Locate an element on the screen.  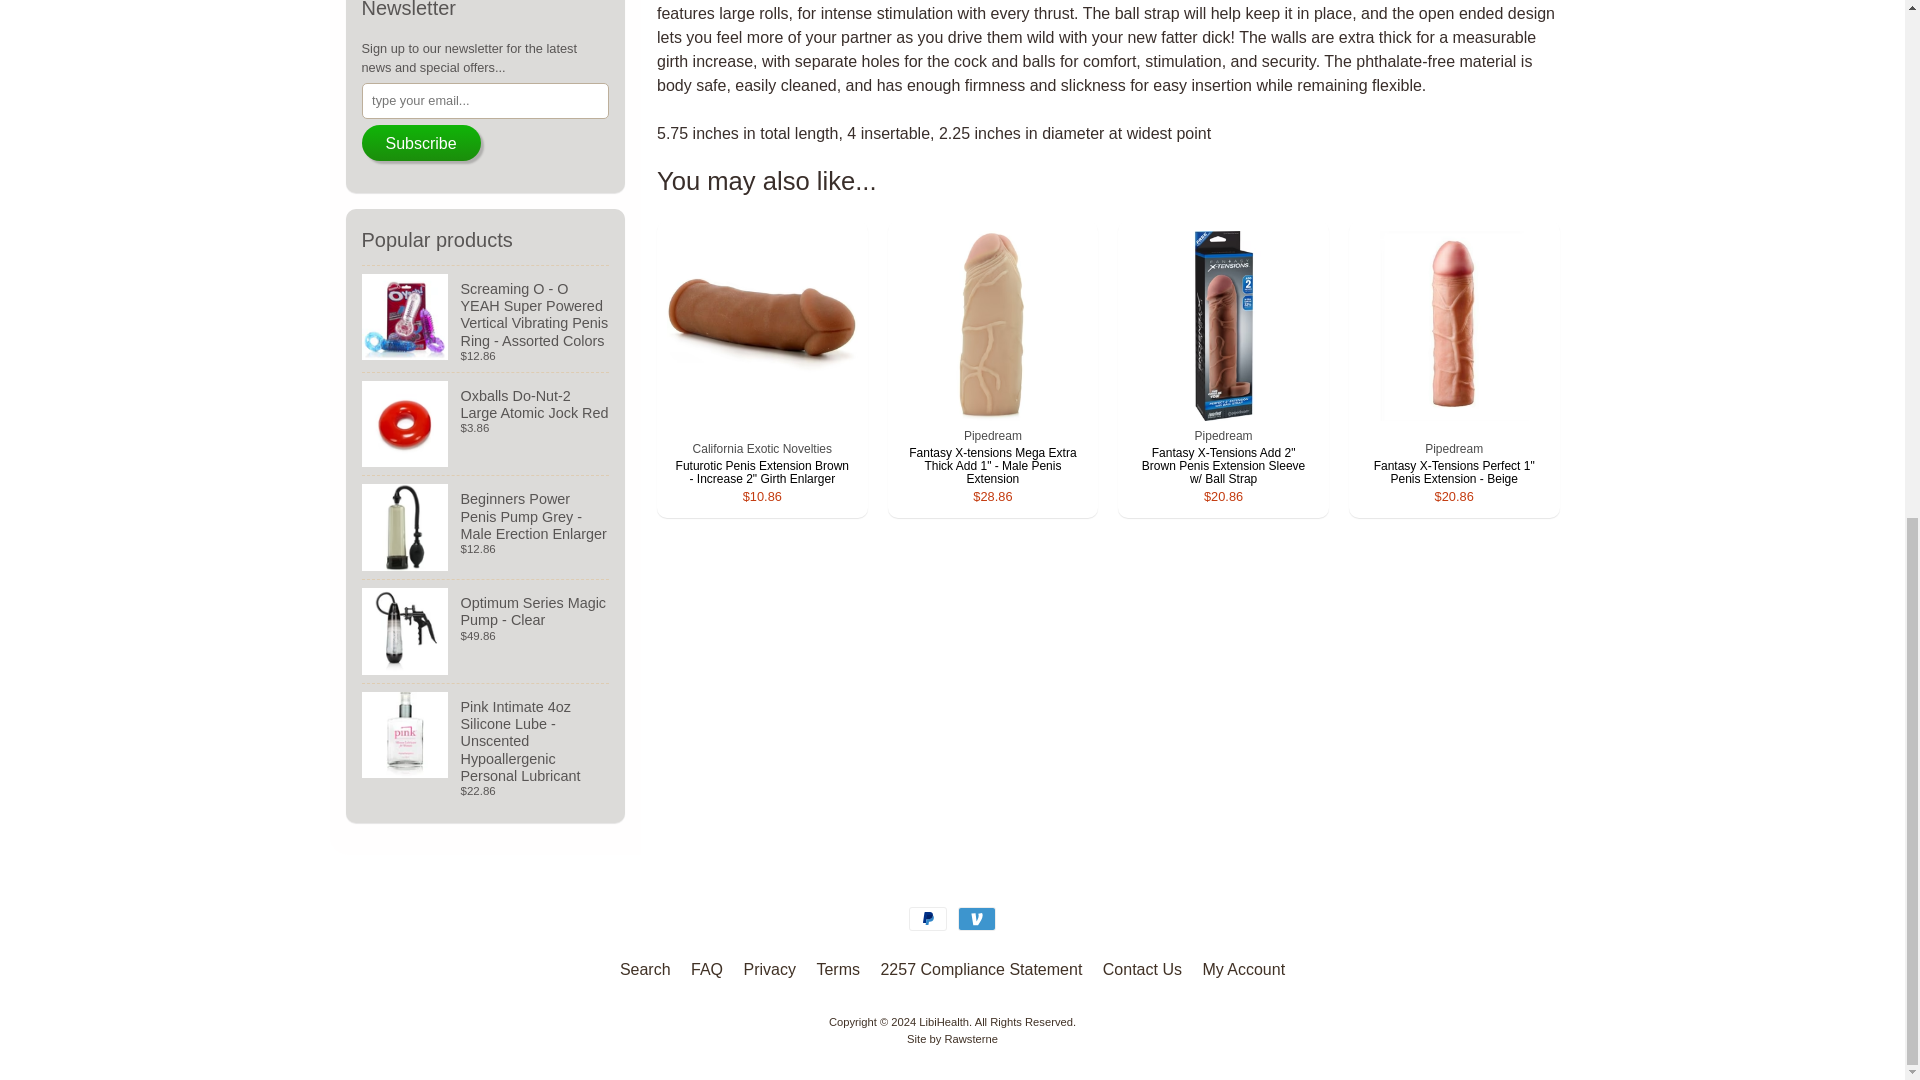
Beginners Power Penis Pump Grey - Male Erection Enlarger is located at coordinates (486, 527).